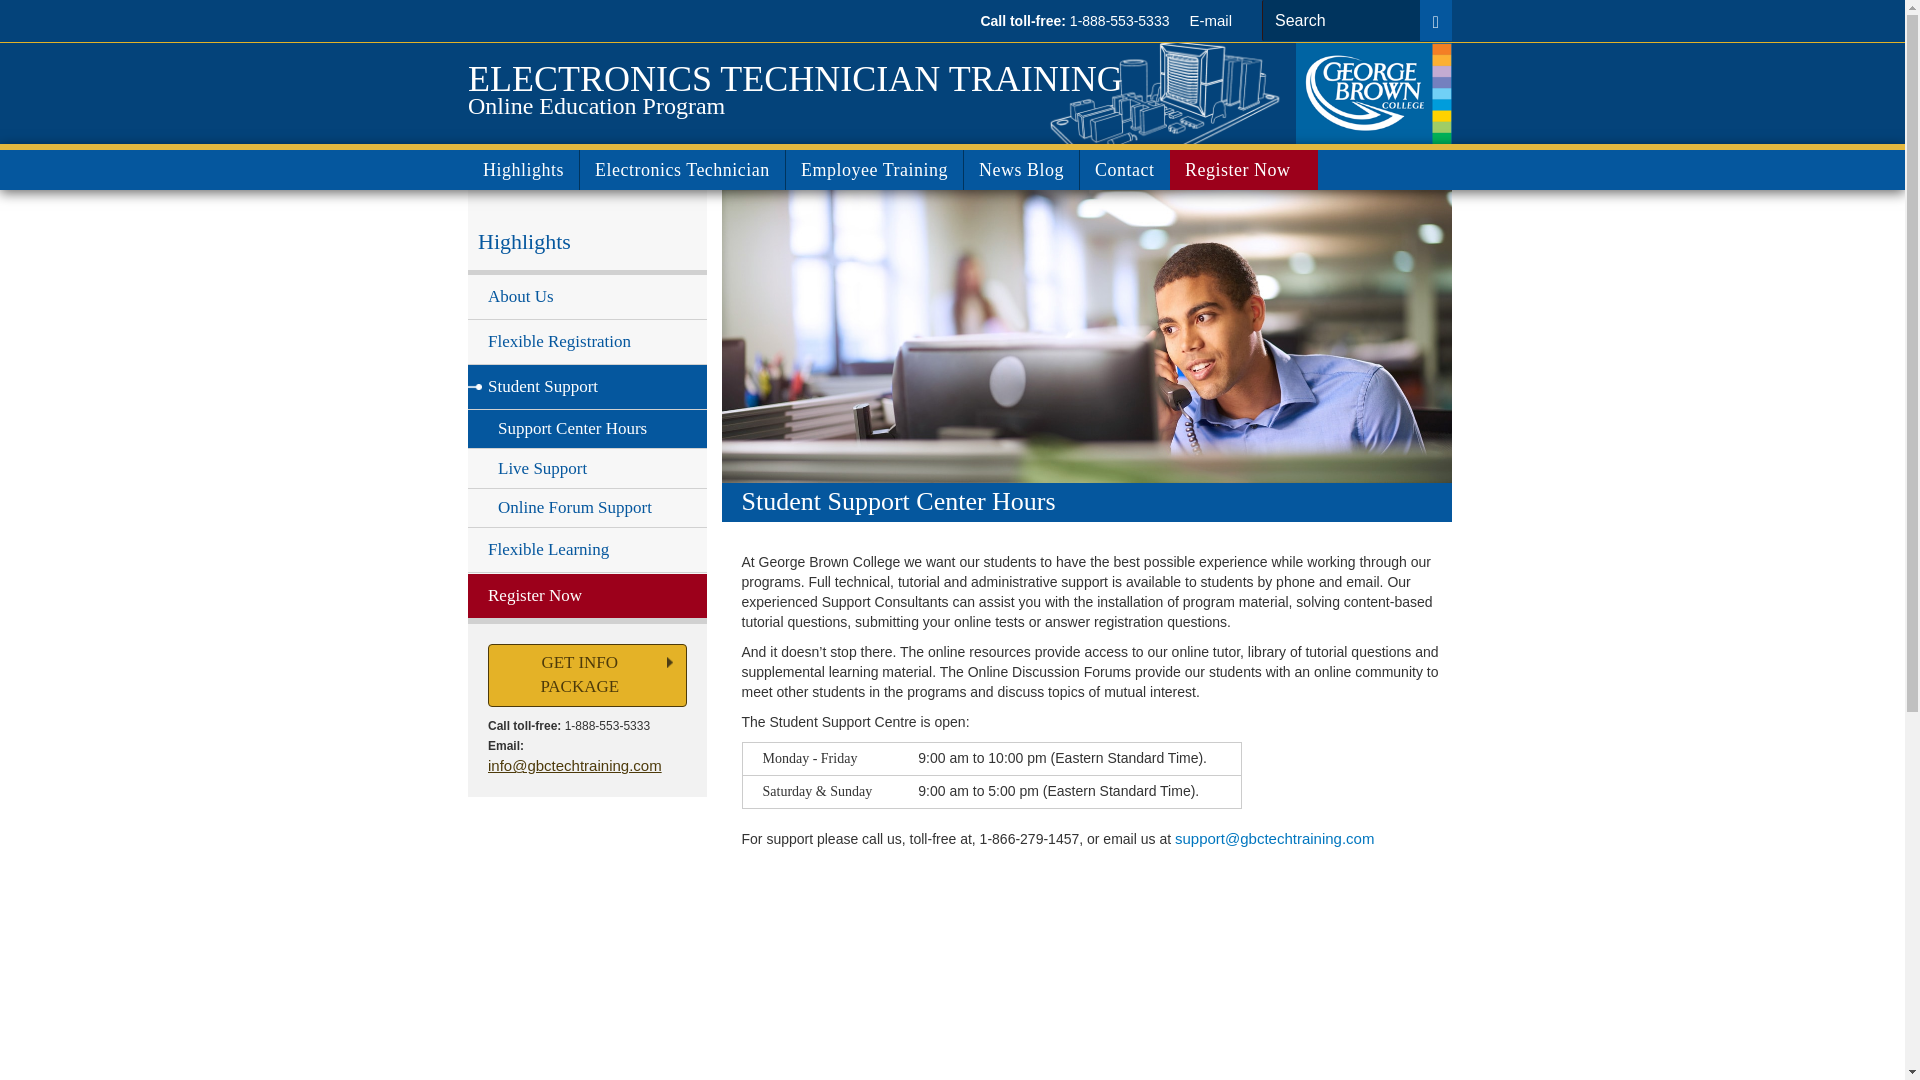 This screenshot has height=1080, width=1920. I want to click on Electronics Technician, so click(682, 170).